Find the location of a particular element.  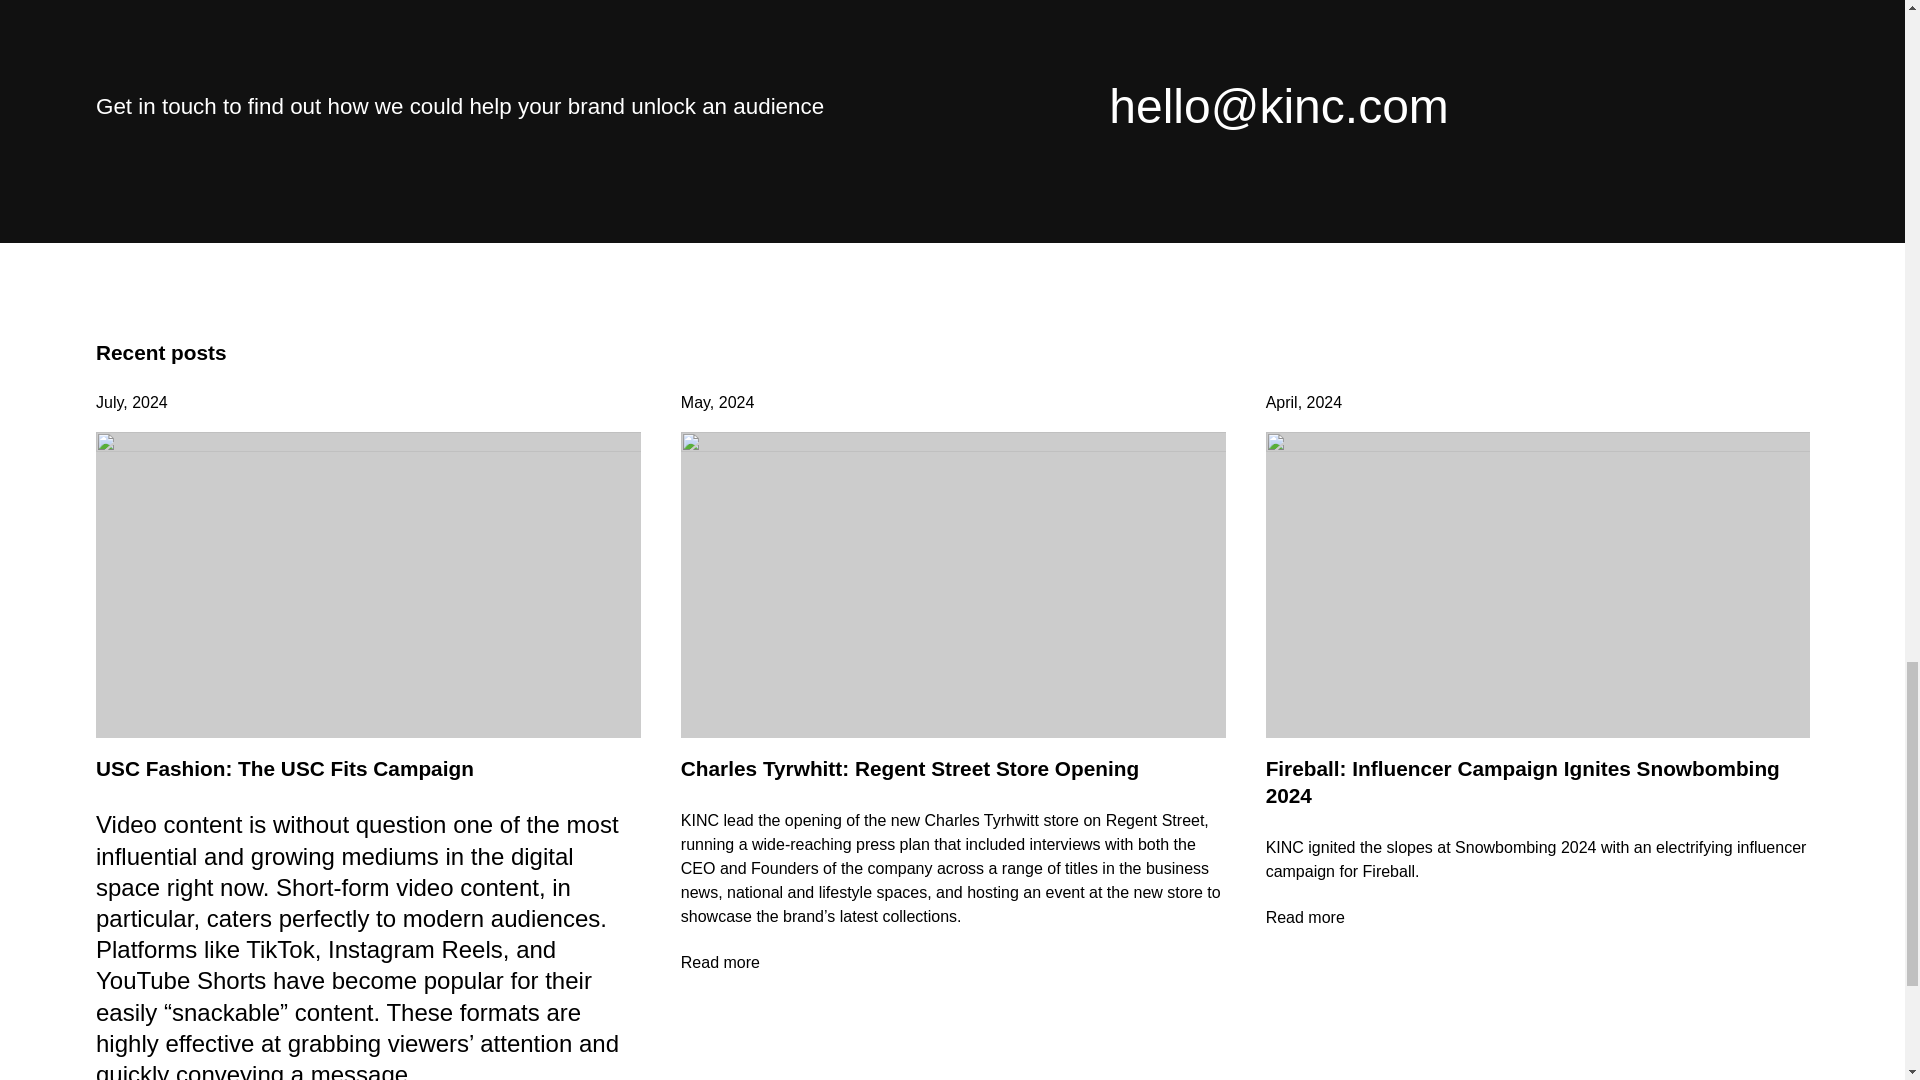

USC Fashion: The USC Fits Campaign is located at coordinates (285, 768).